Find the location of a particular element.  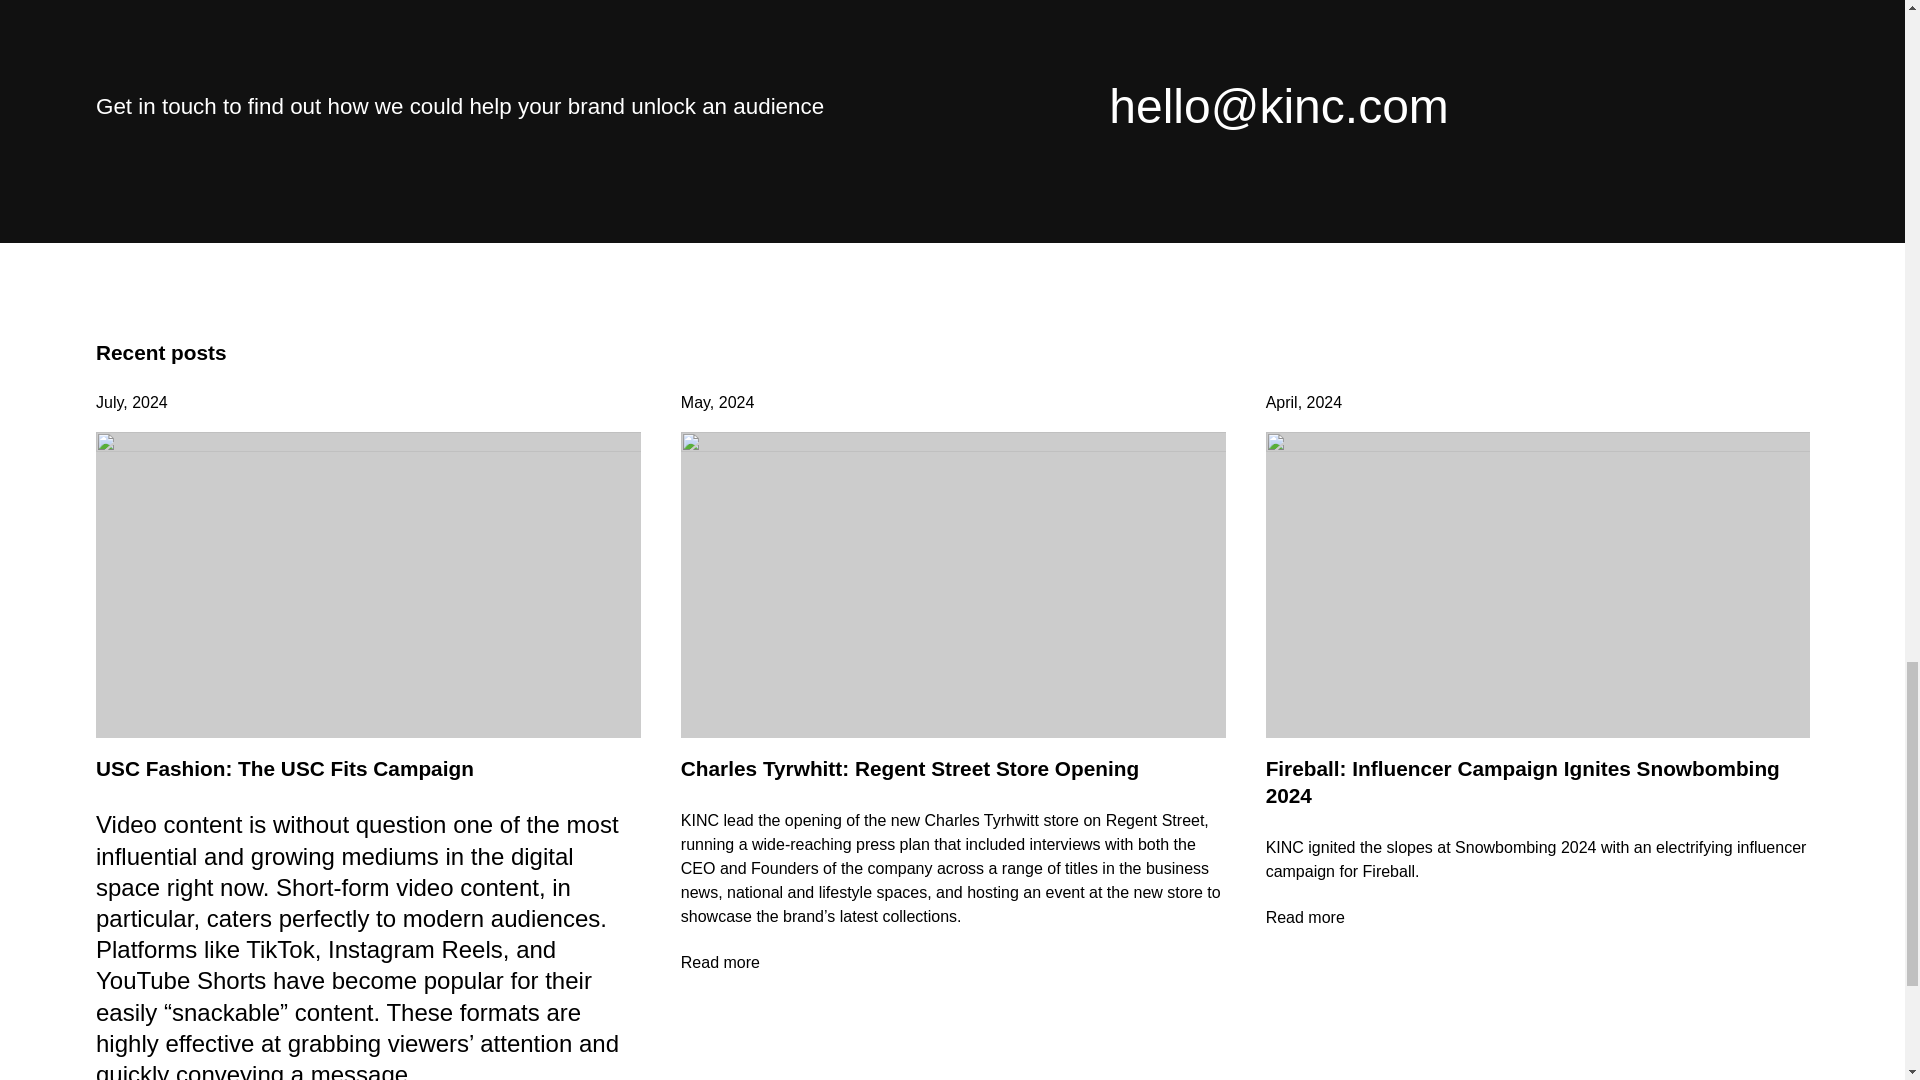

USC Fashion: The USC Fits Campaign is located at coordinates (285, 768).